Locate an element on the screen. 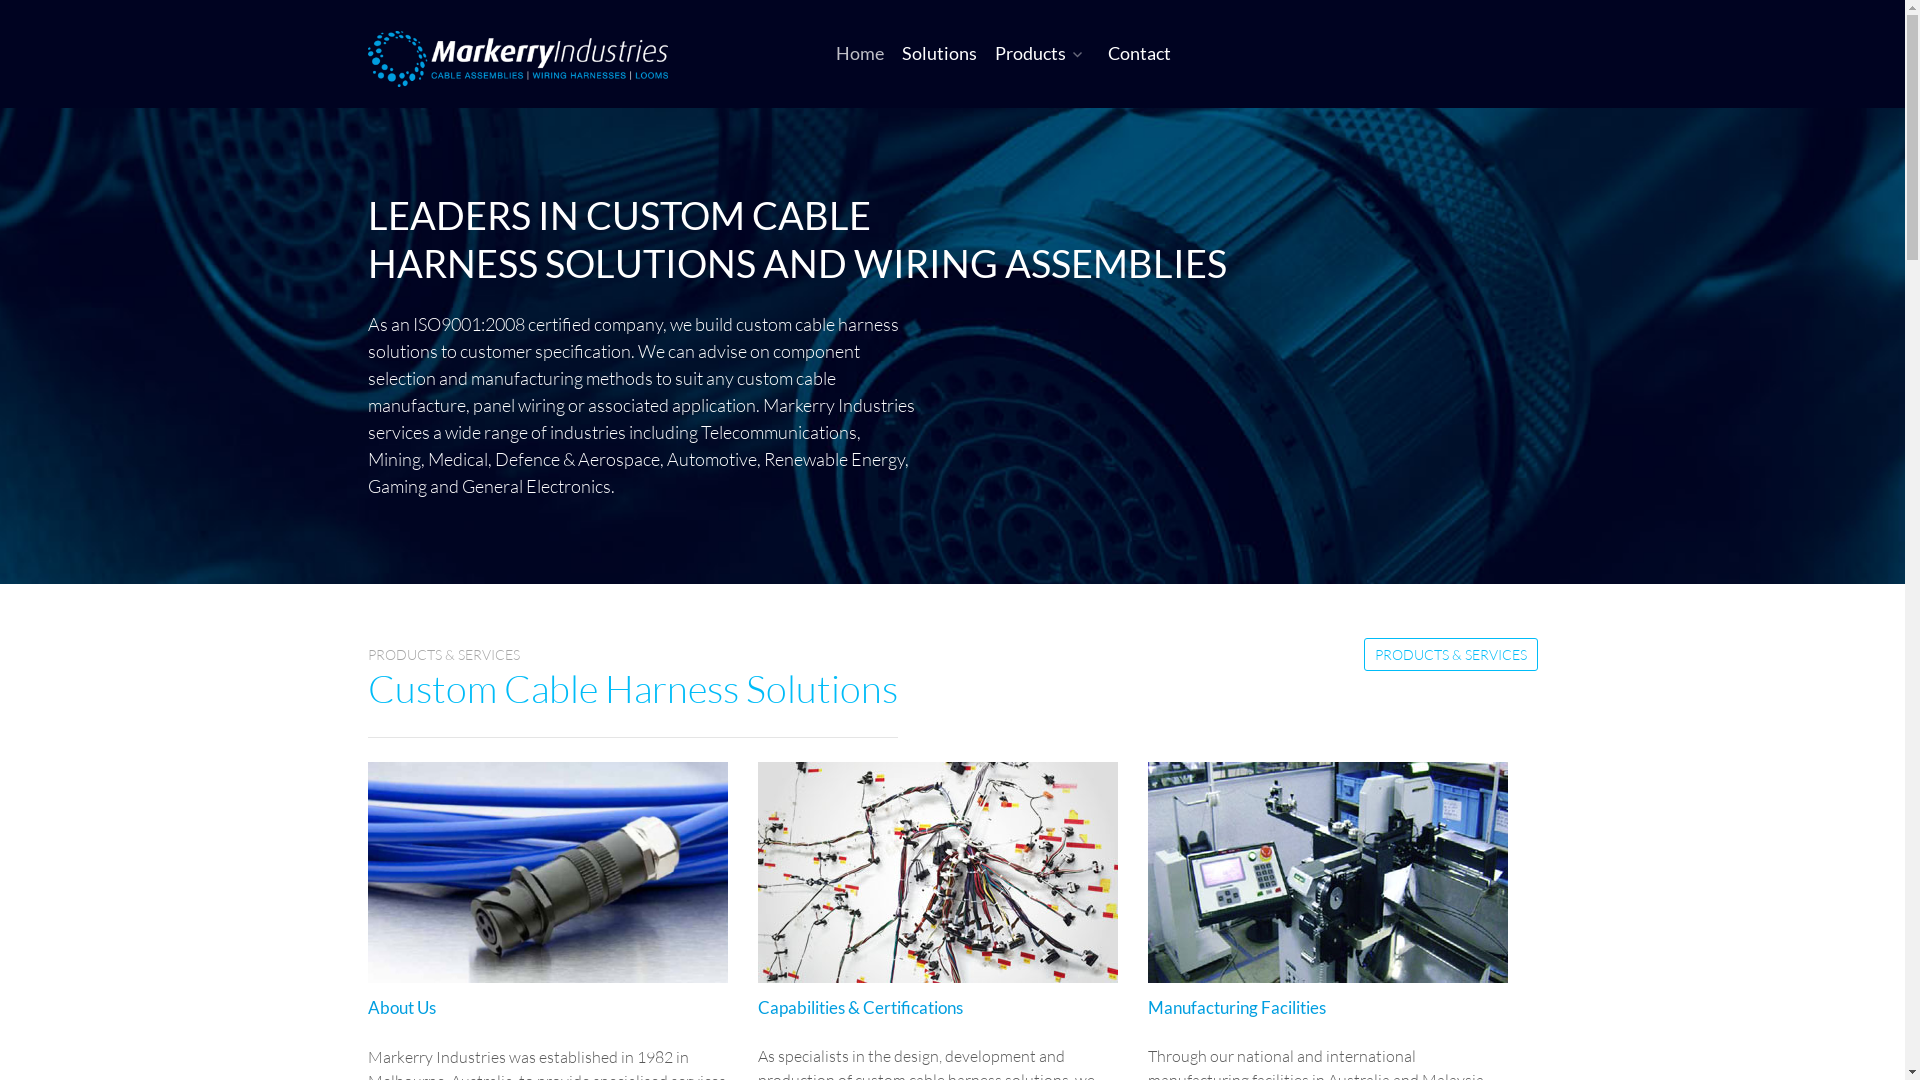 The height and width of the screenshot is (1080, 1920). PRODUCTS & SERVICES is located at coordinates (1451, 654).